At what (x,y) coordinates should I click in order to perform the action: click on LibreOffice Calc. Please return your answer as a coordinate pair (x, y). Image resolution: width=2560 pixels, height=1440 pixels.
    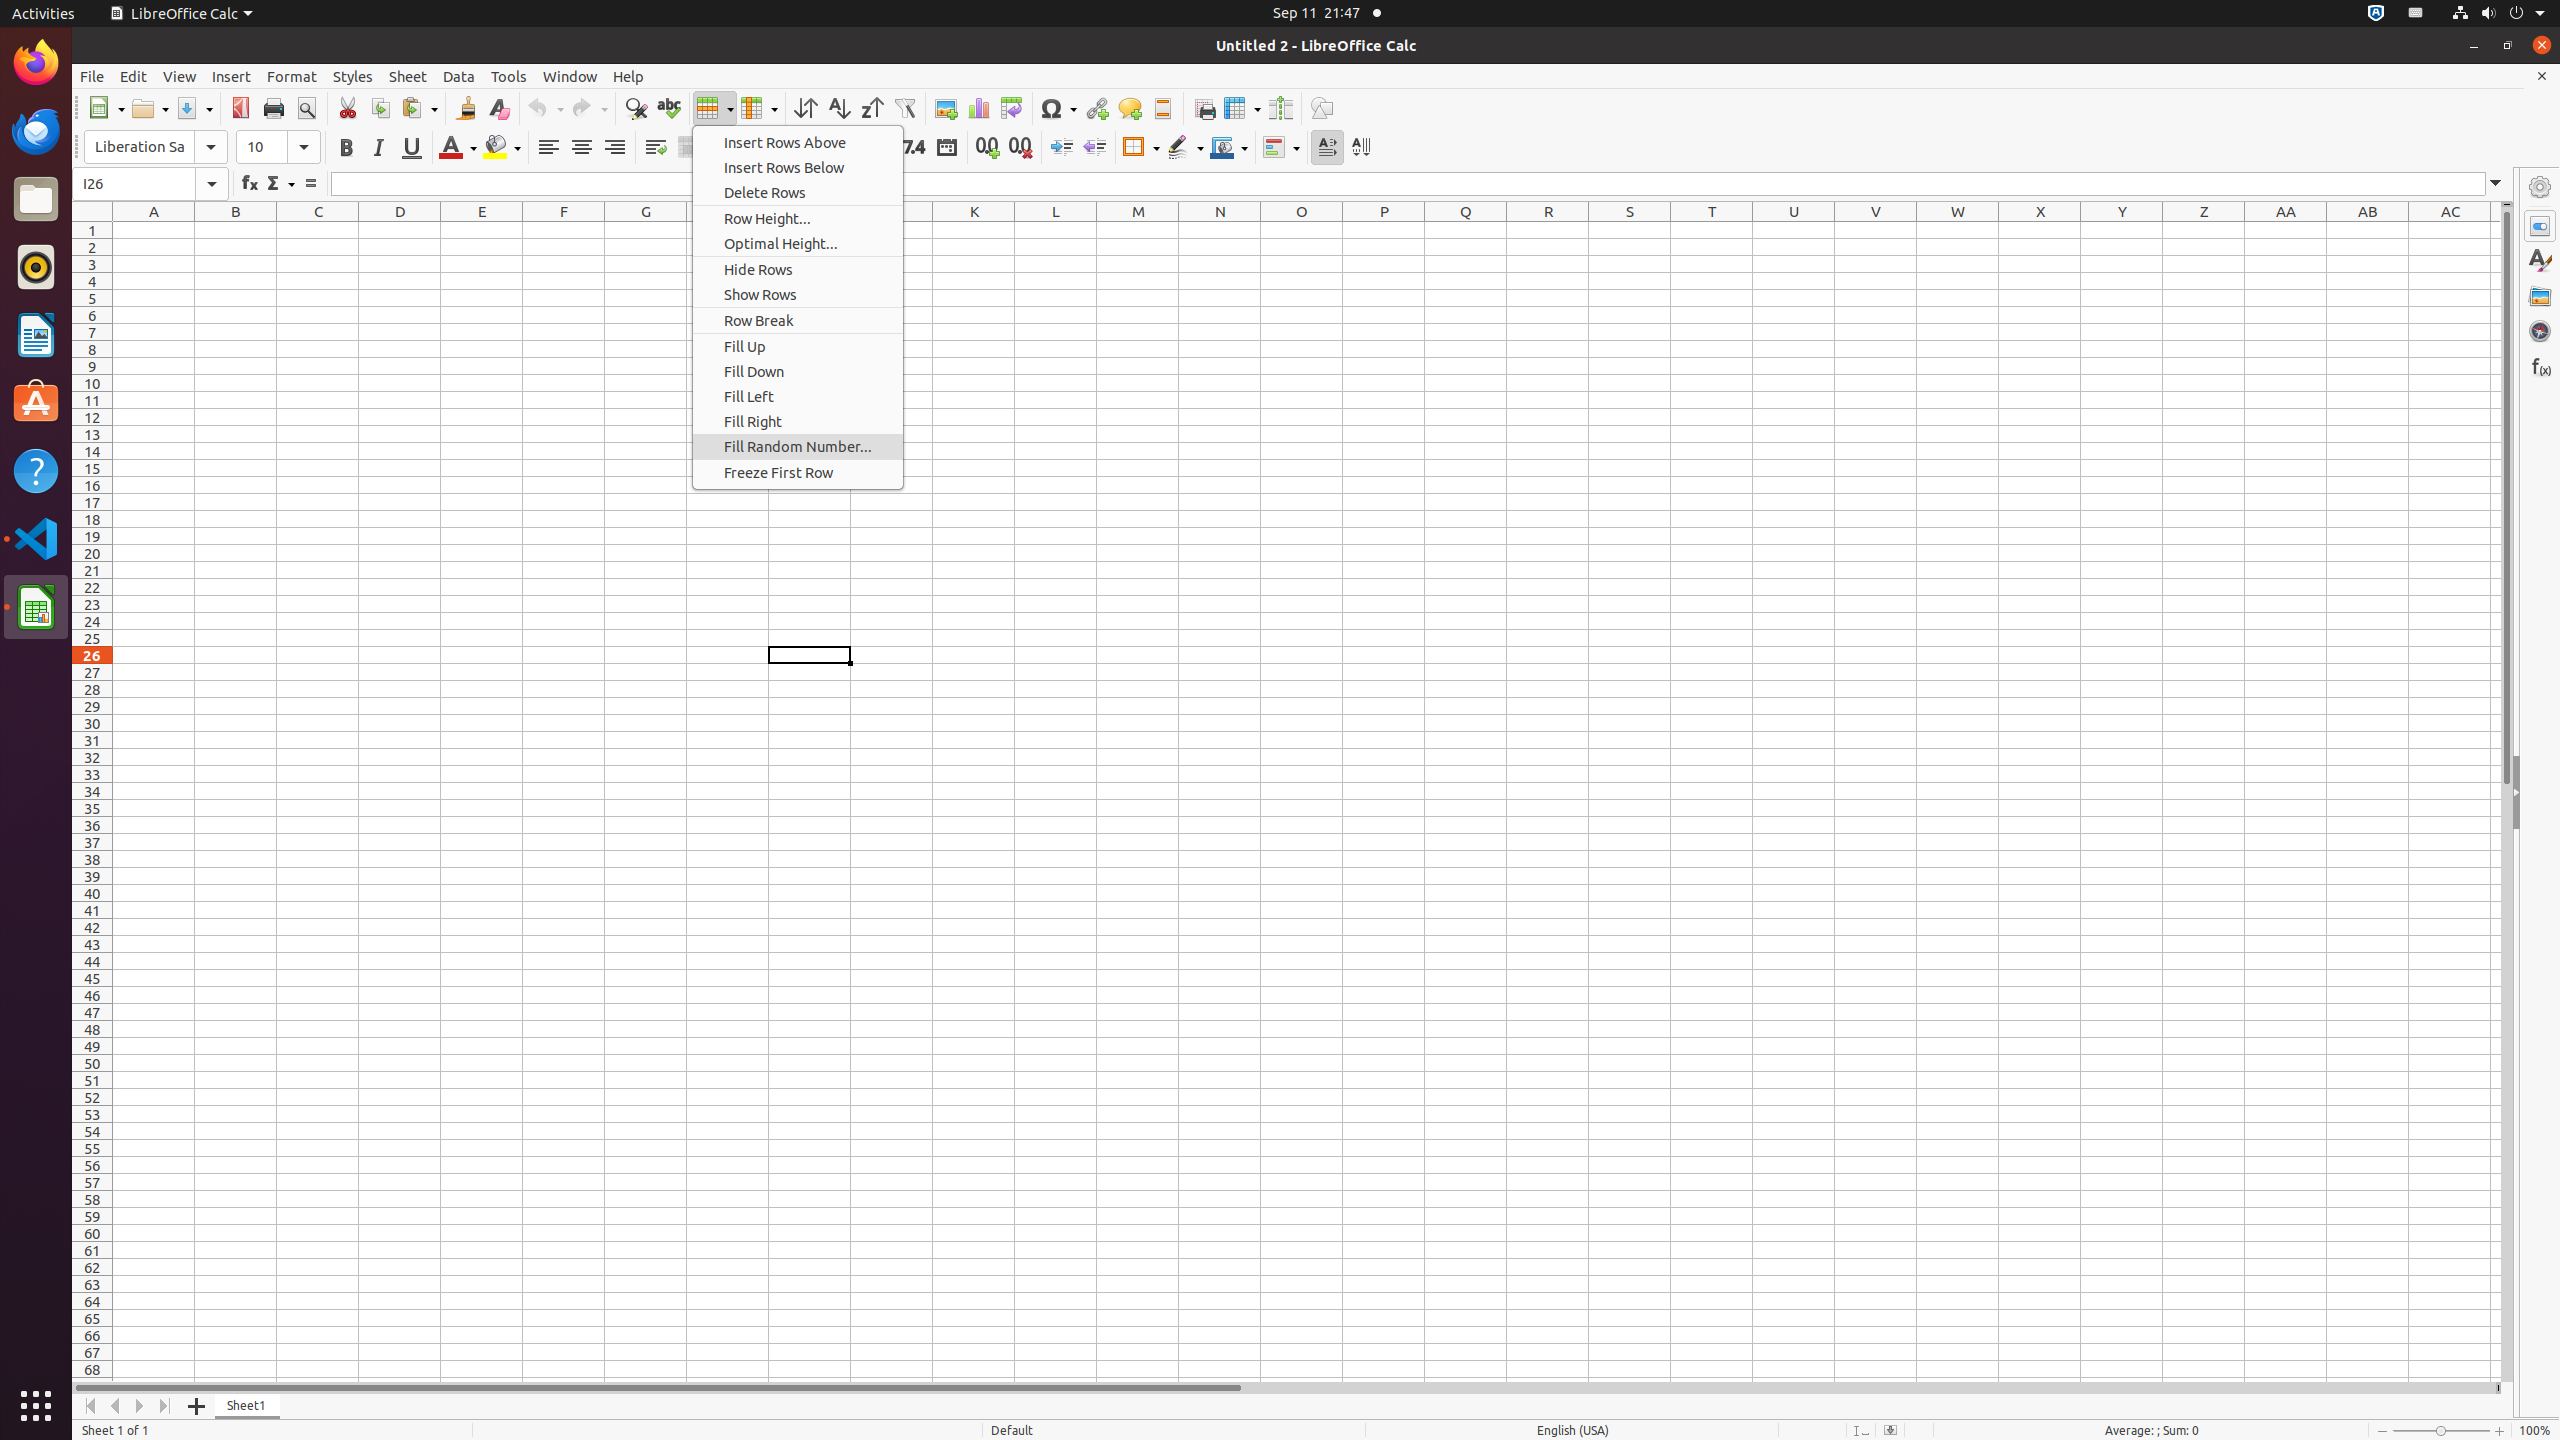
    Looking at the image, I should click on (181, 14).